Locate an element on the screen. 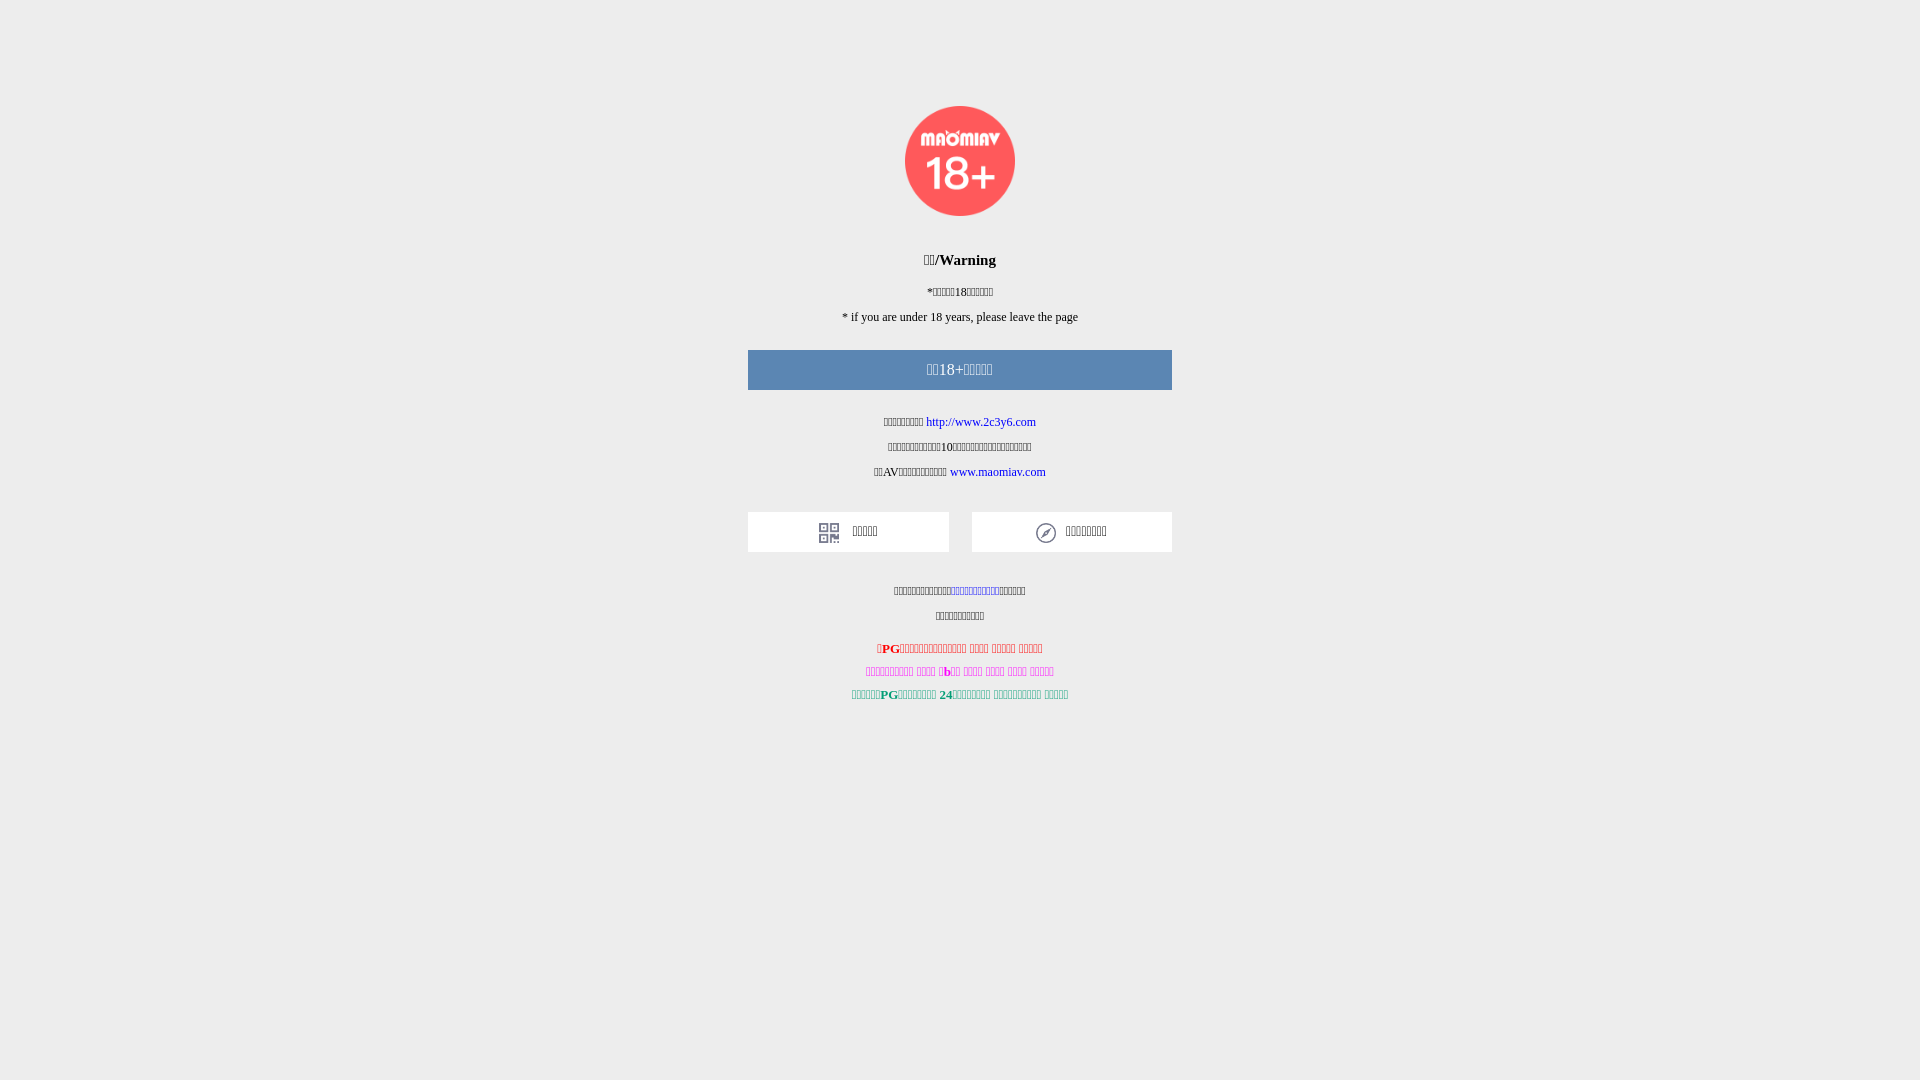 The width and height of the screenshot is (1920, 1080). www.maomiav.com is located at coordinates (998, 472).